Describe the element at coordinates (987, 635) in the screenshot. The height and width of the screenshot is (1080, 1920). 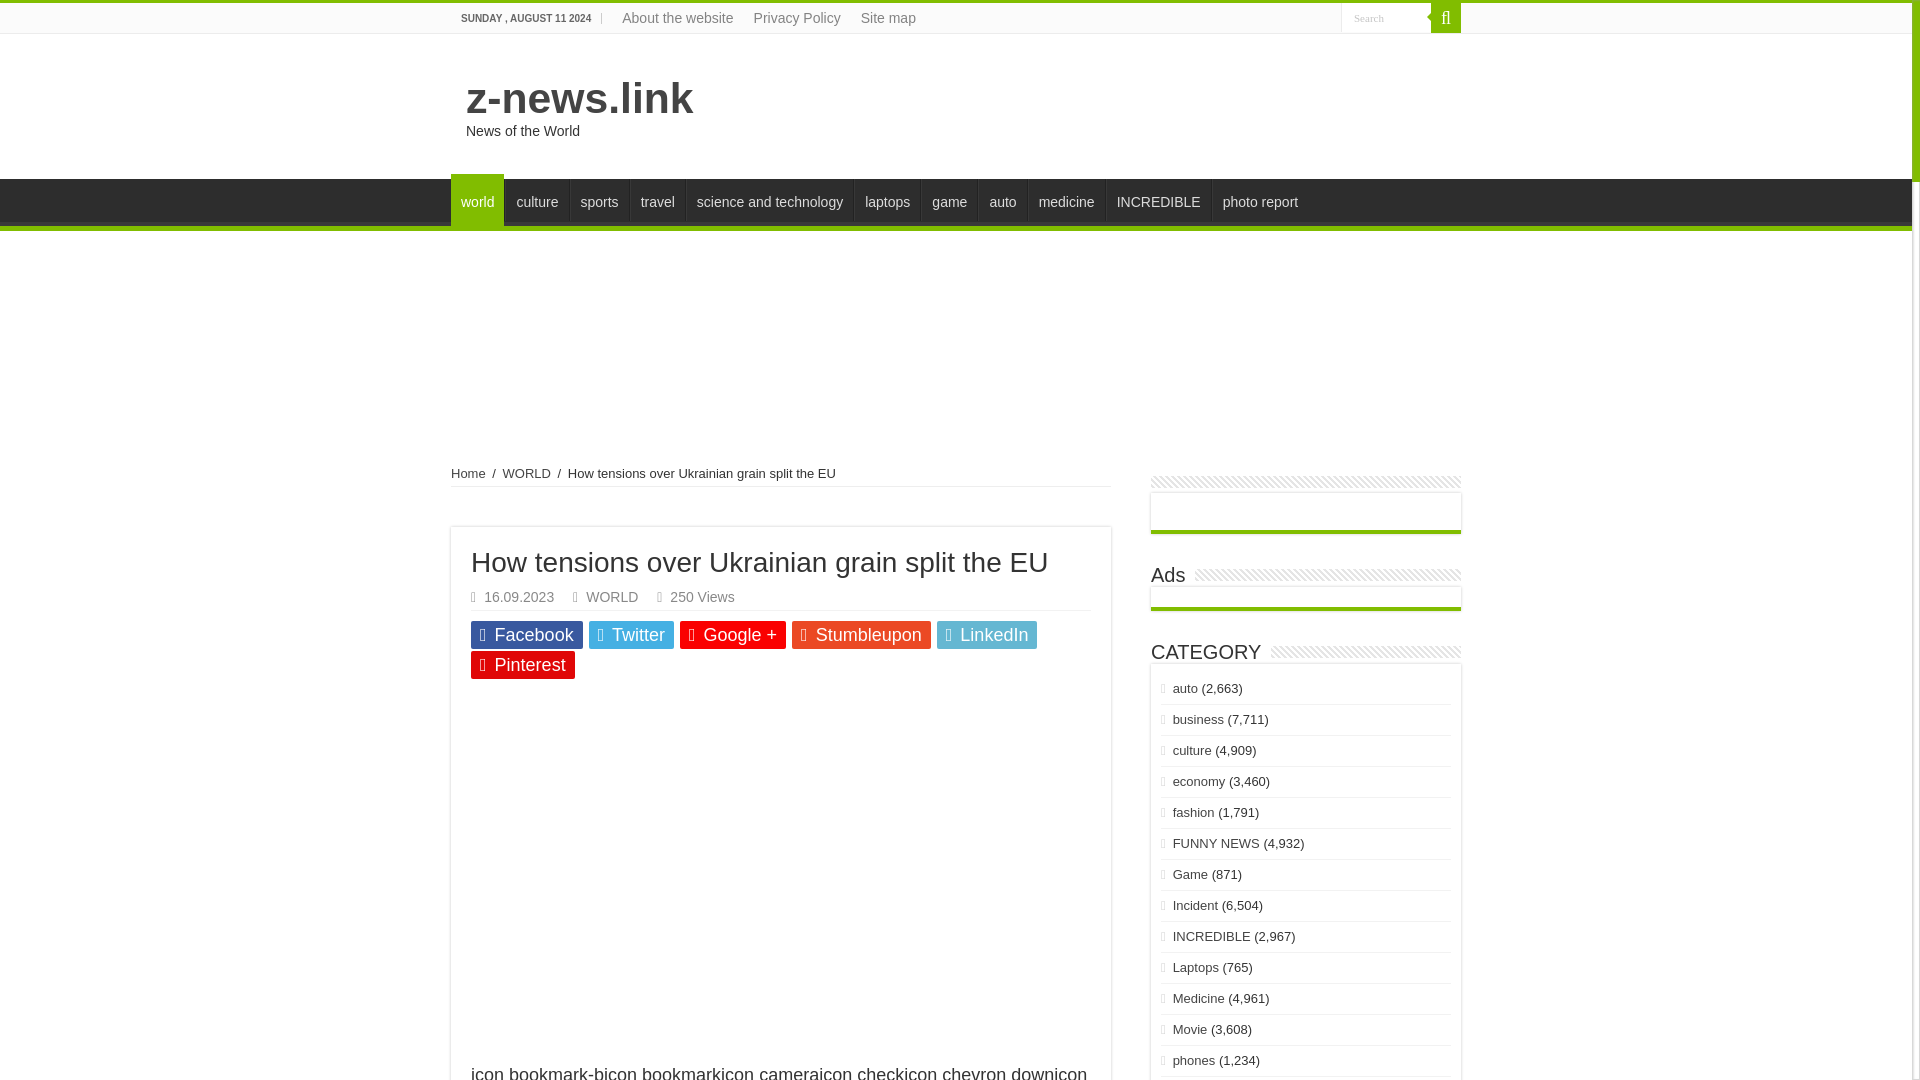
I see `LinkedIn` at that location.